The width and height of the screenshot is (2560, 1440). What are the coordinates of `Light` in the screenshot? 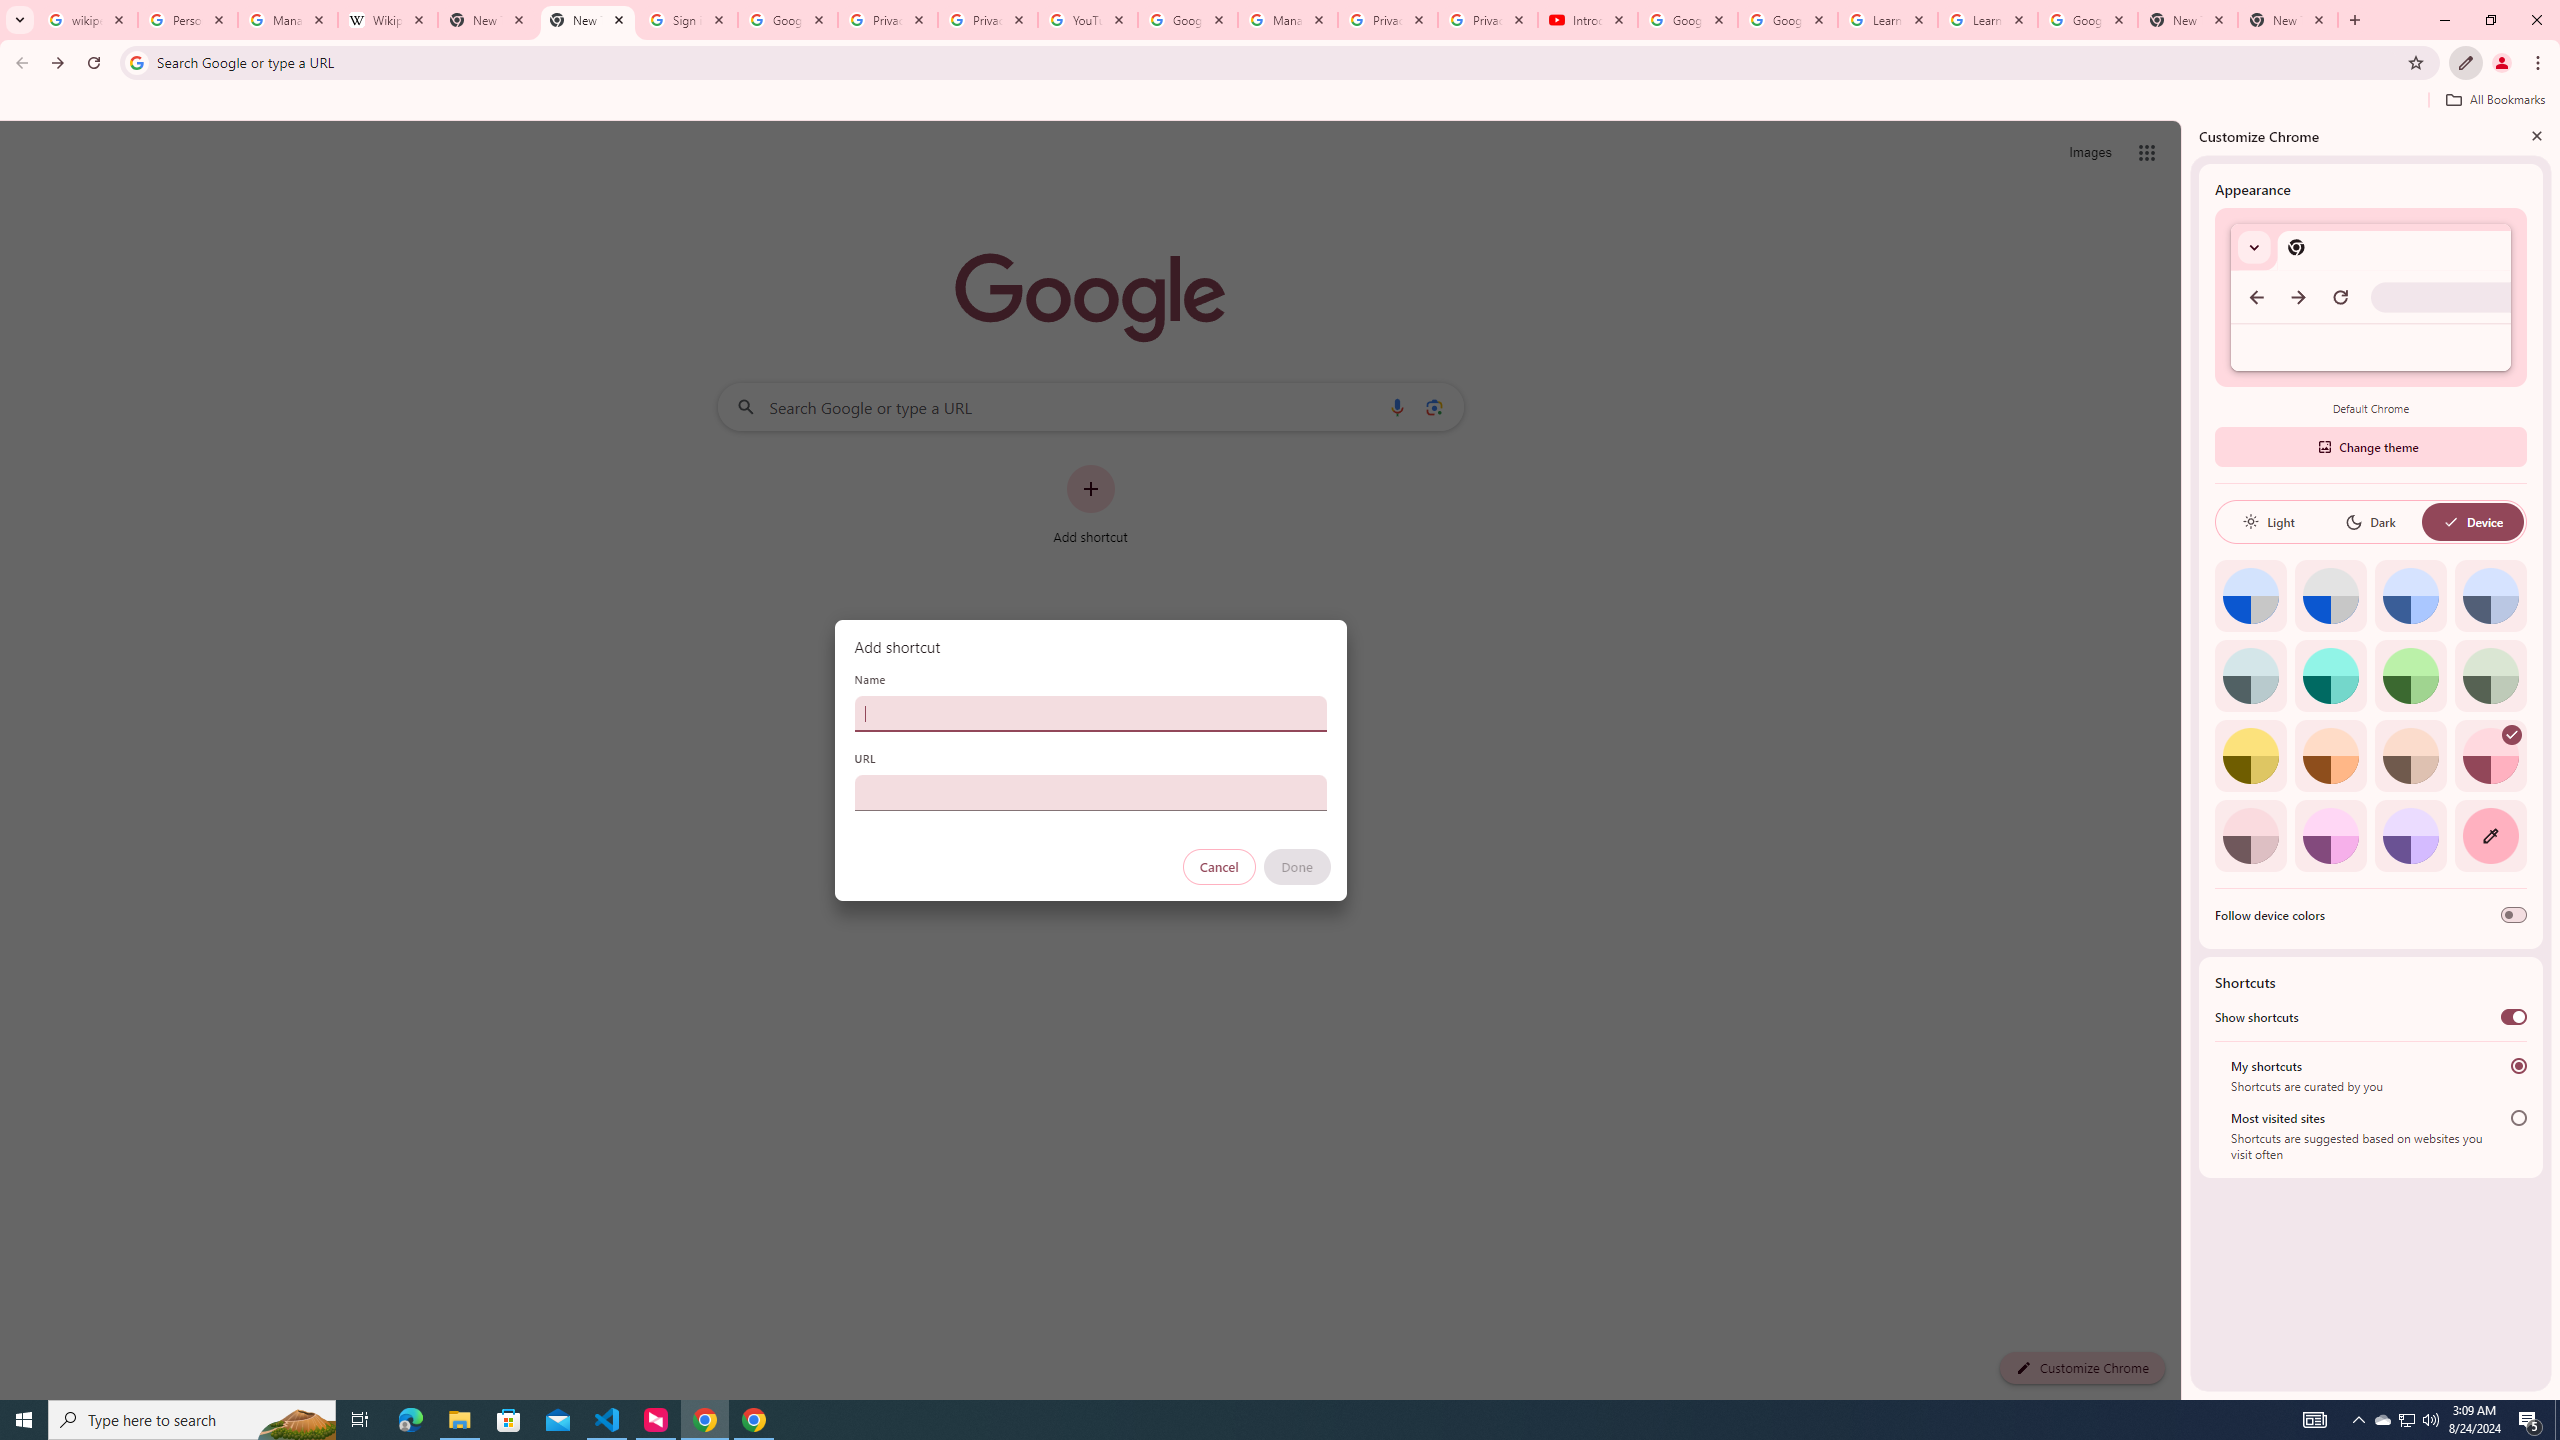 It's located at (2268, 522).